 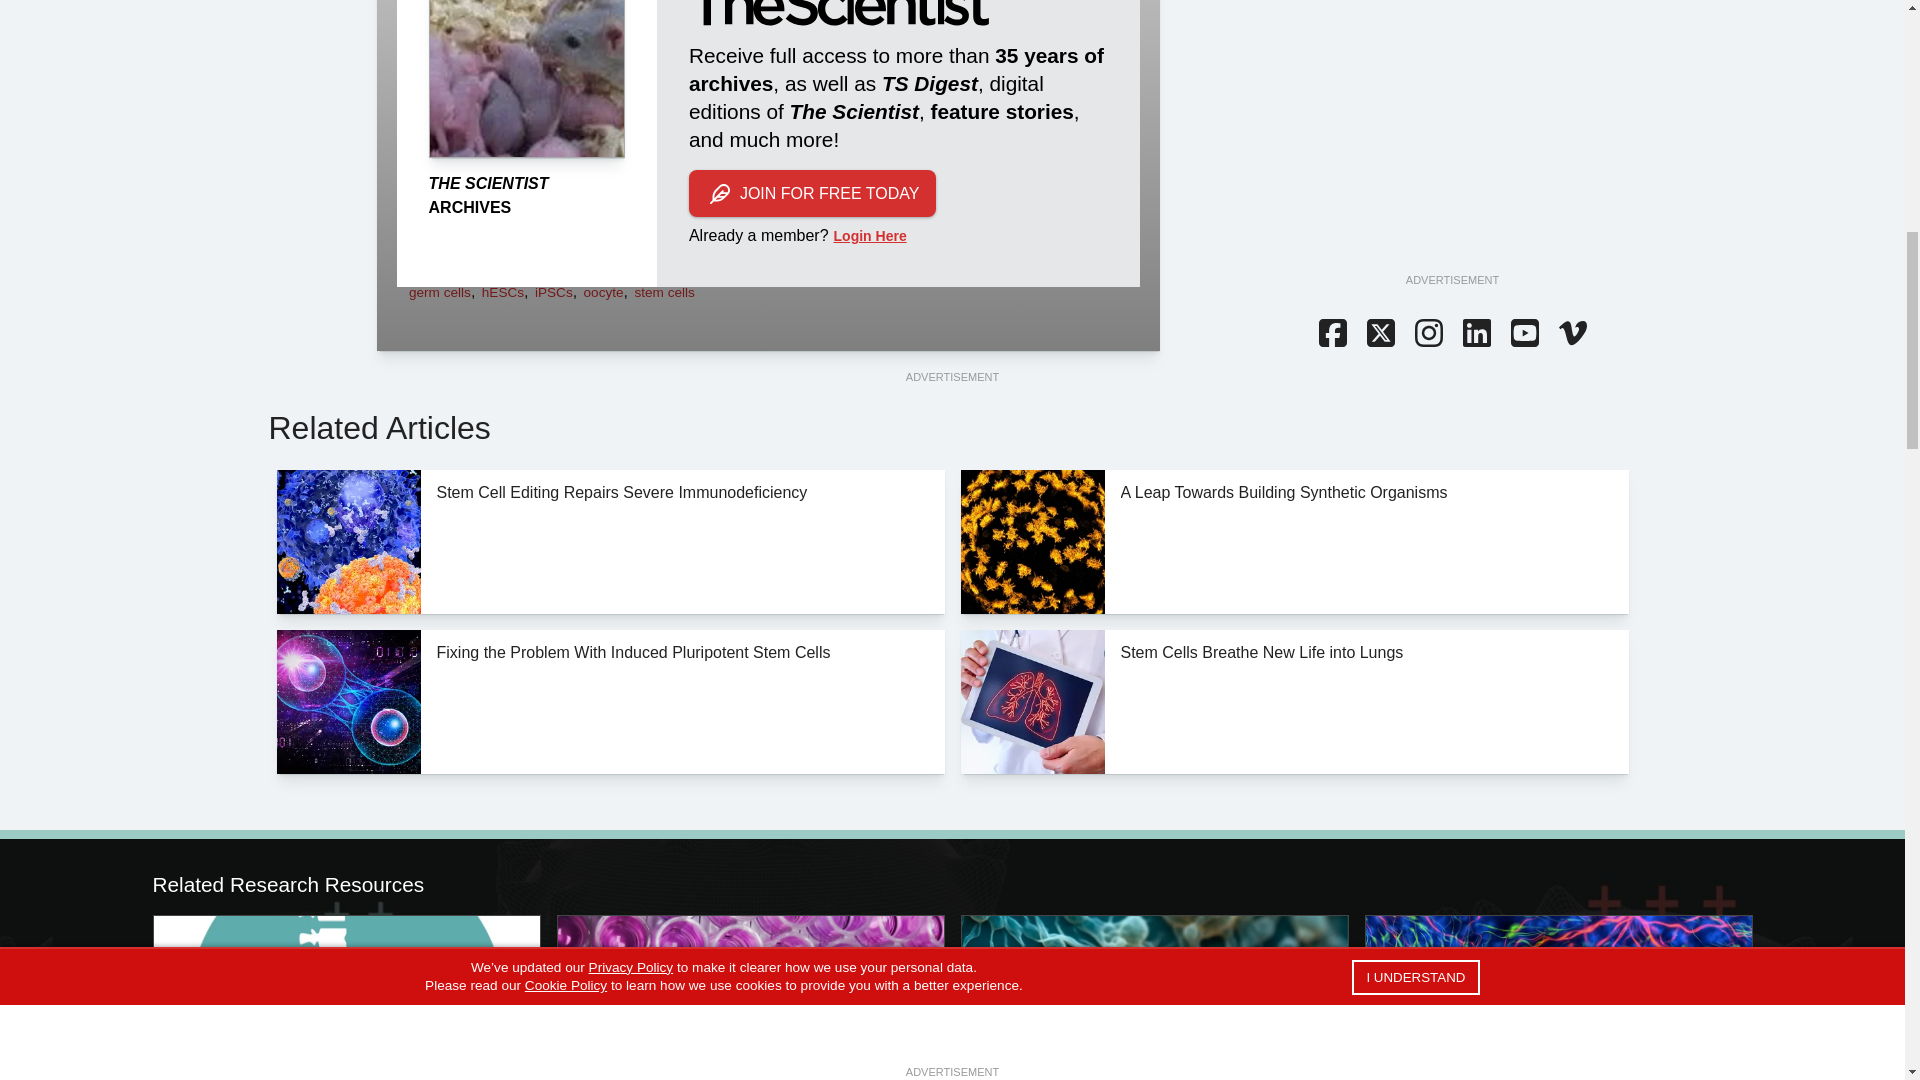 I want to click on YouTube, so click(x=1523, y=334).